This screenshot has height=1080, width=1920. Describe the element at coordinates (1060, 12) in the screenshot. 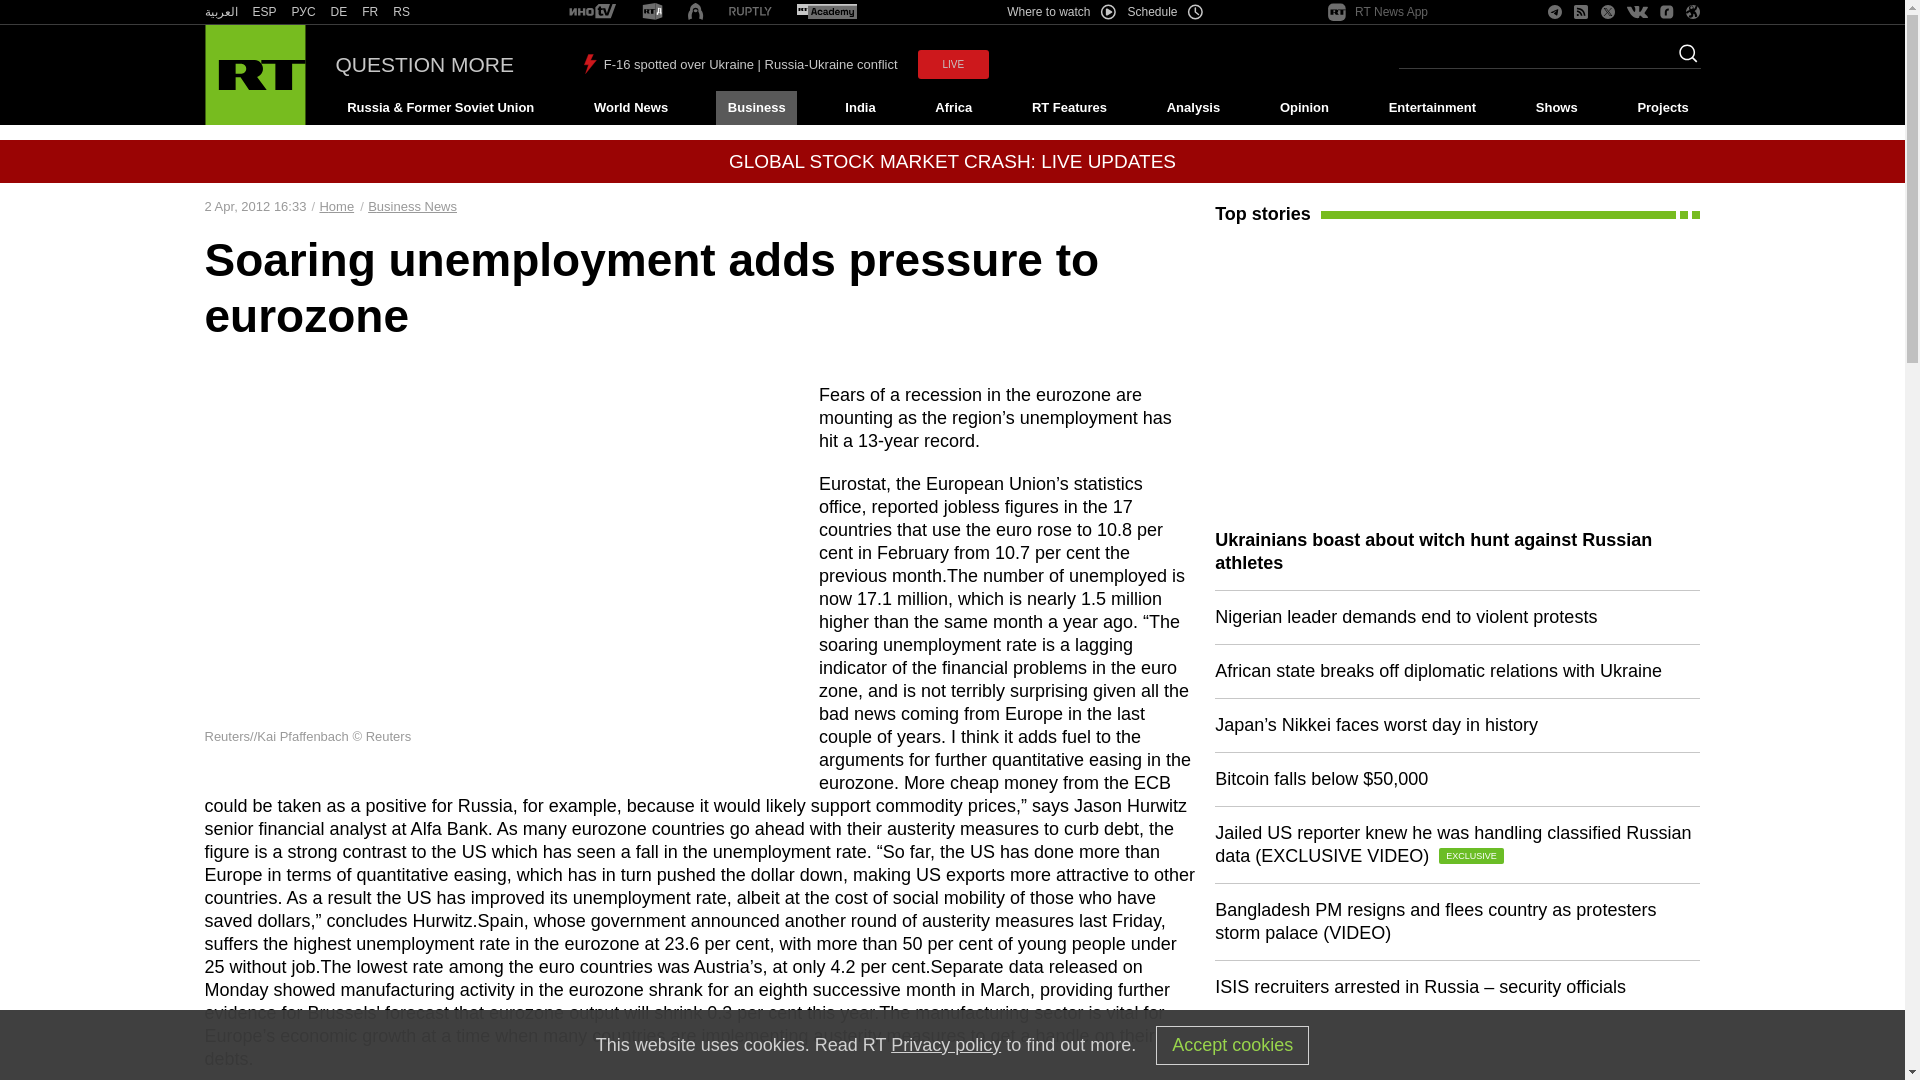

I see `Where to watch` at that location.